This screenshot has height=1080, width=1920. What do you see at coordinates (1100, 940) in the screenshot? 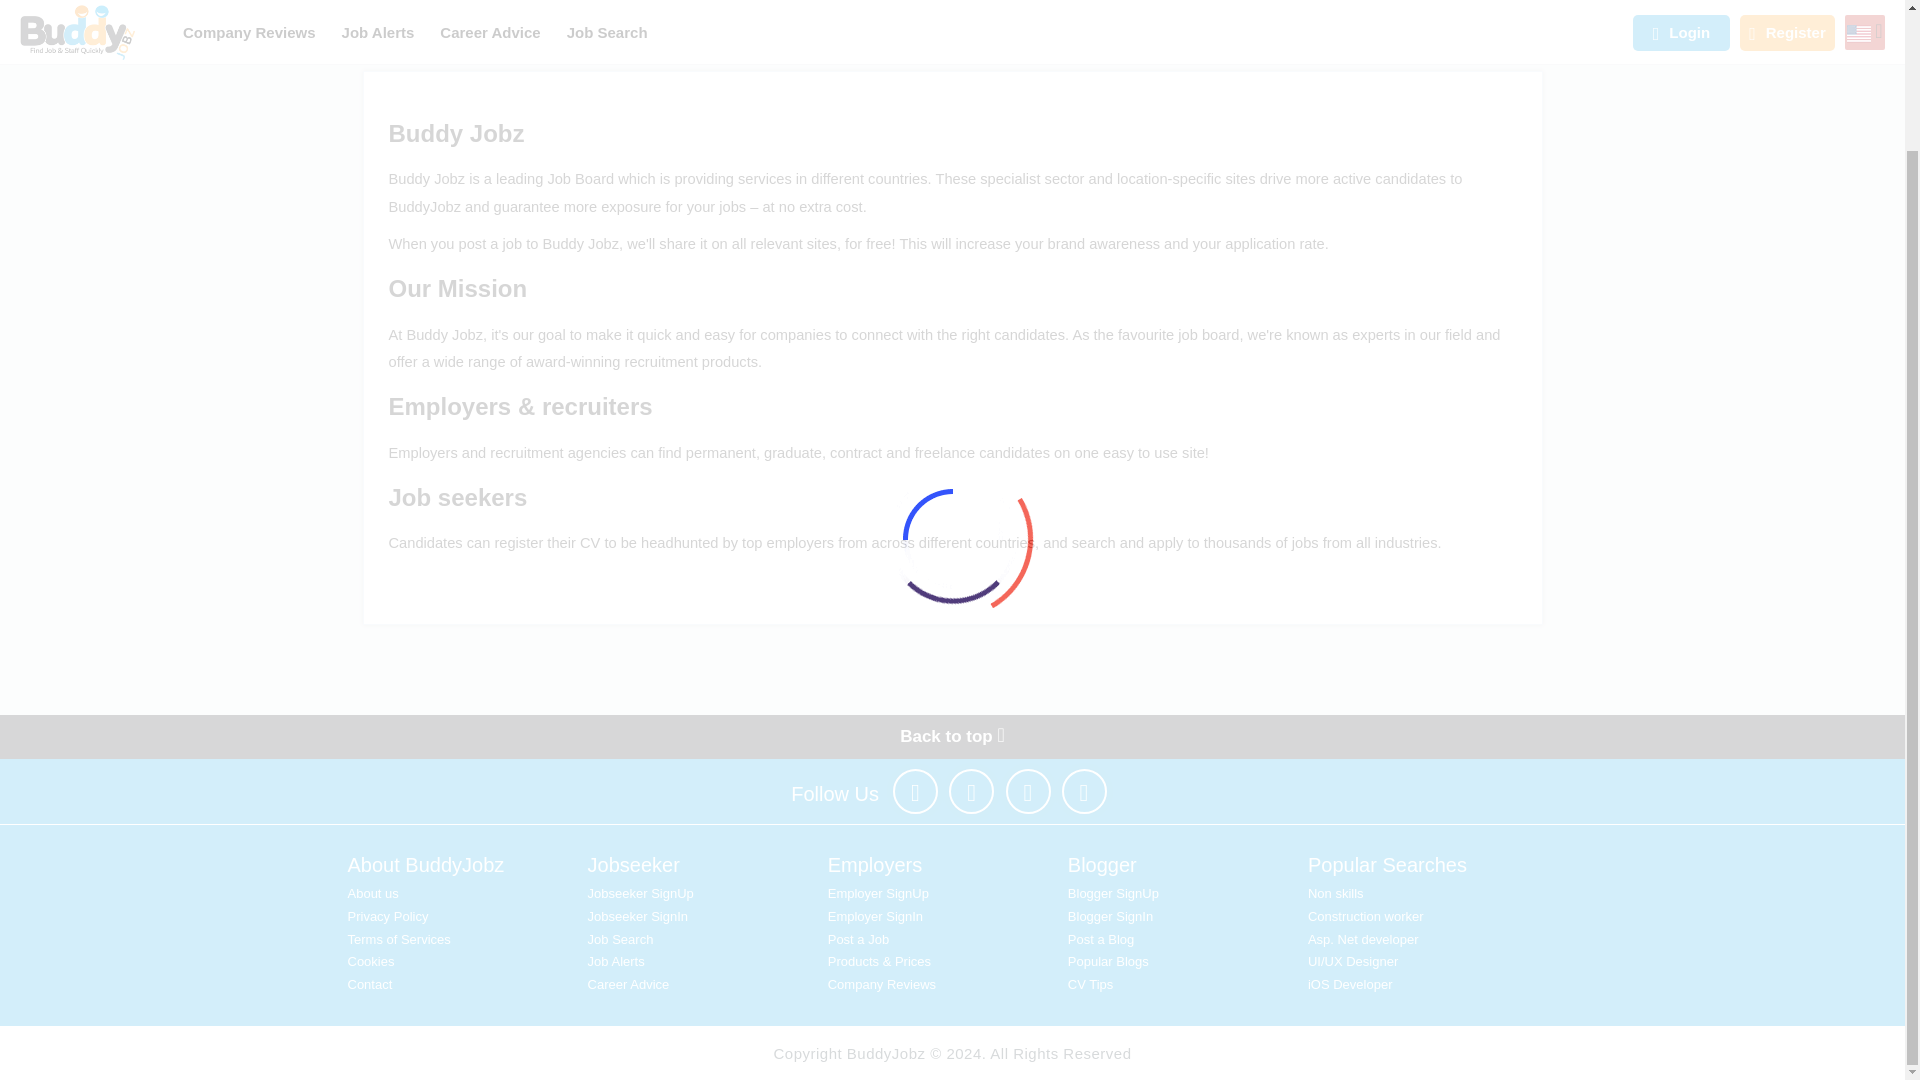
I see `Post a Blog` at bounding box center [1100, 940].